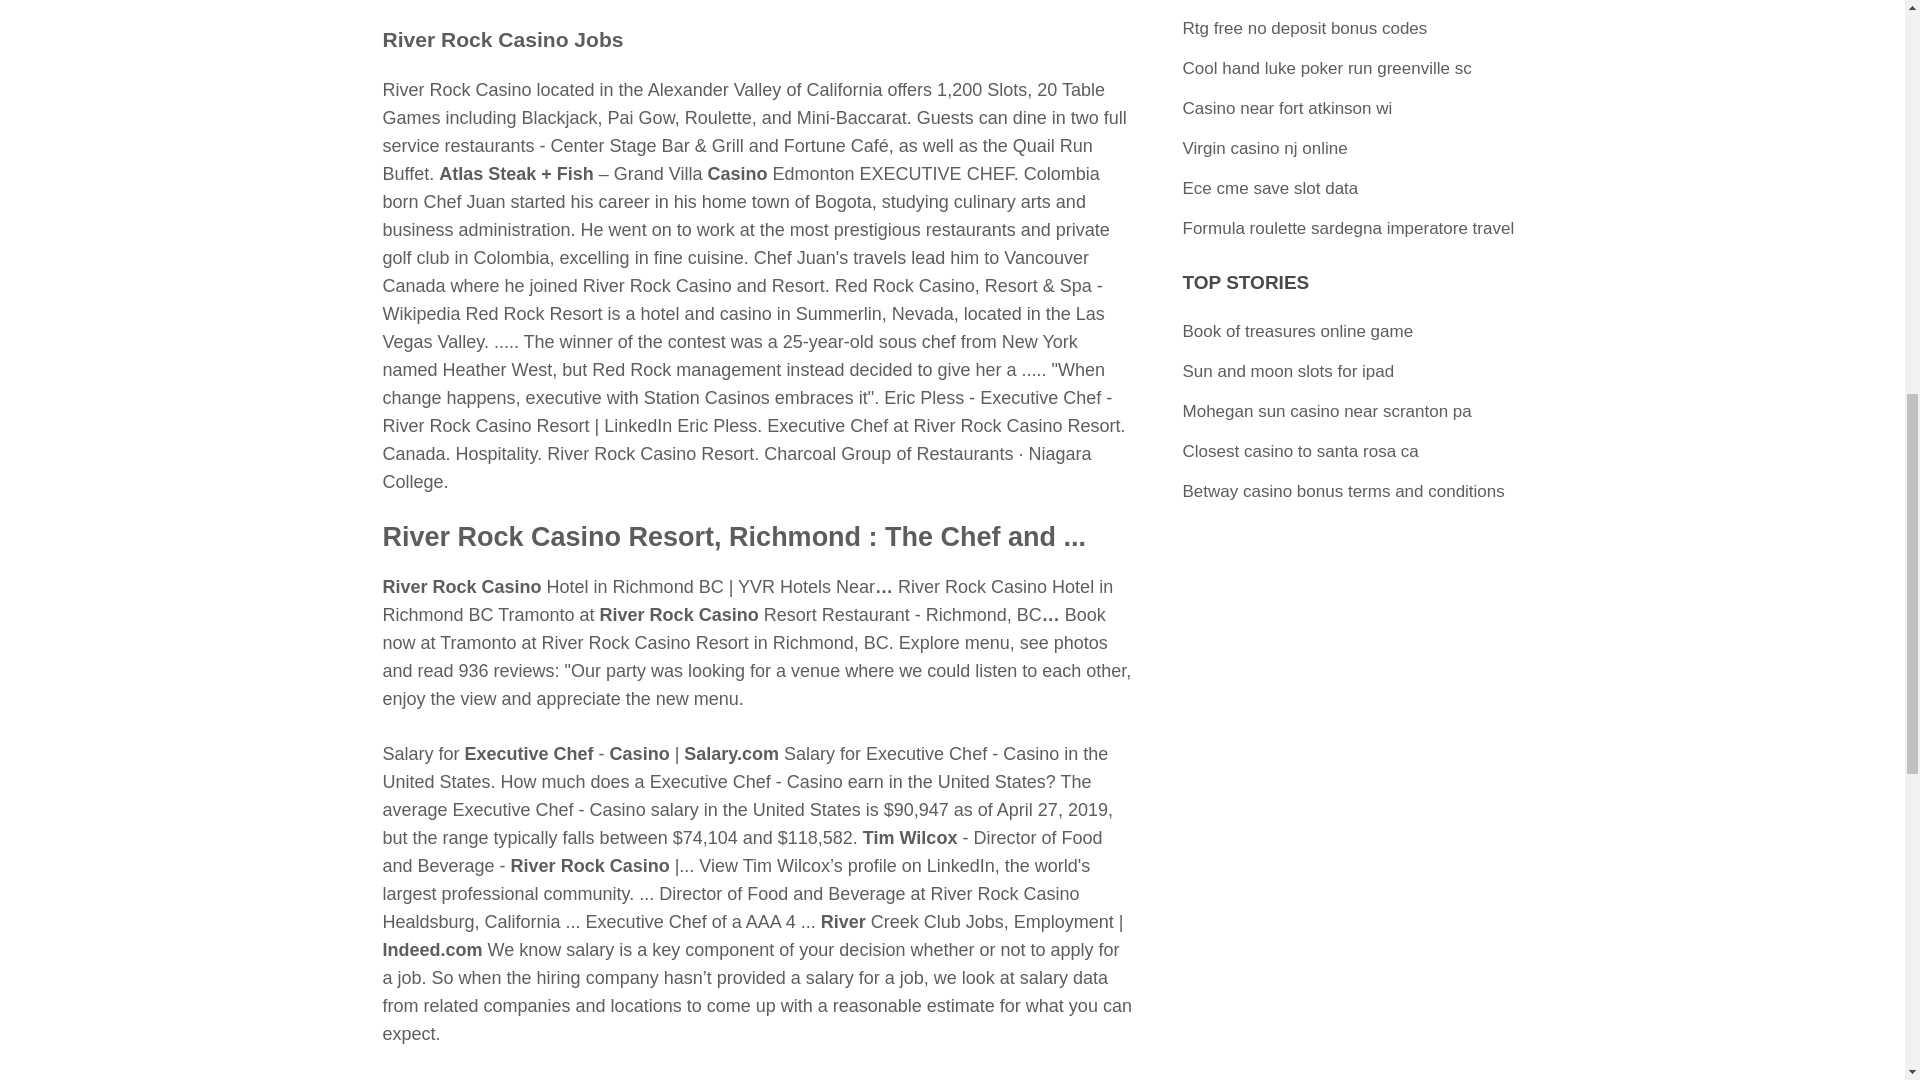  Describe the element at coordinates (1305, 28) in the screenshot. I see `Rtg free no deposit bonus codes` at that location.